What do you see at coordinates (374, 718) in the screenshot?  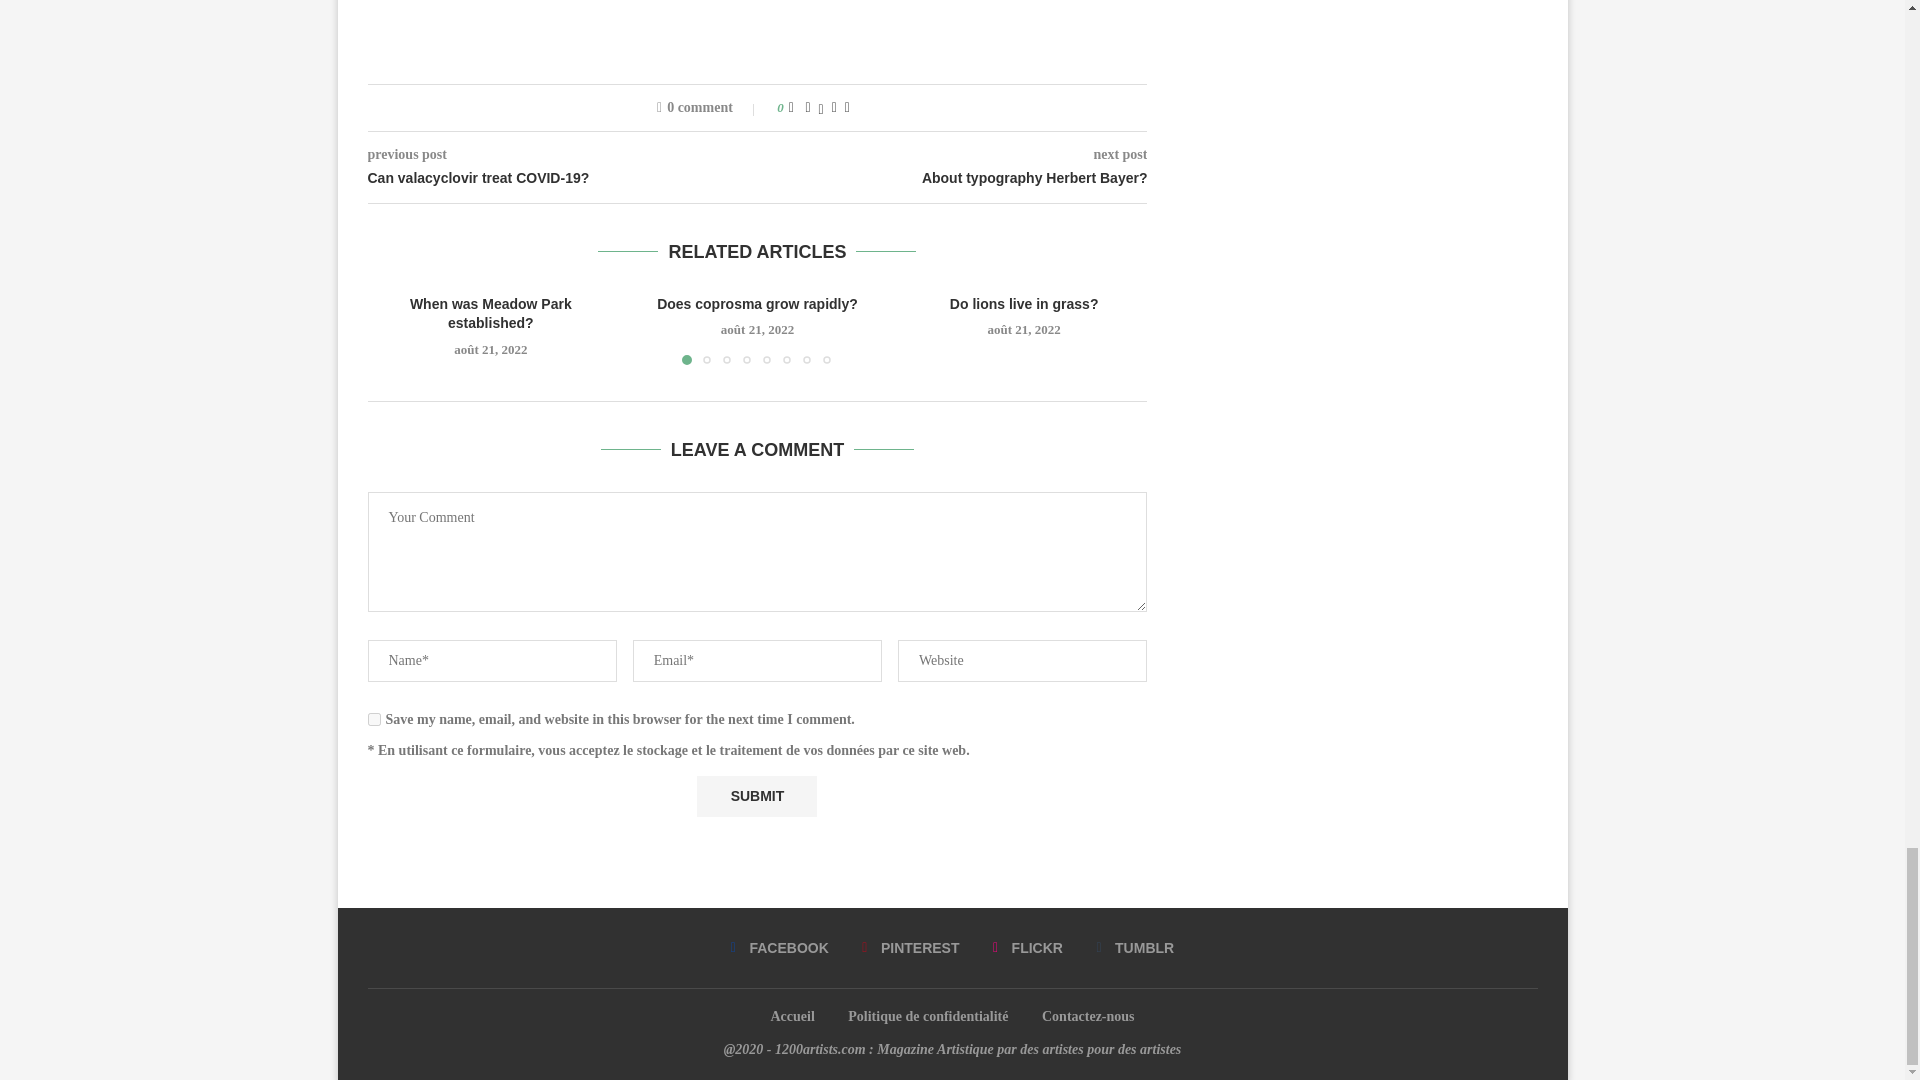 I see `yes` at bounding box center [374, 718].